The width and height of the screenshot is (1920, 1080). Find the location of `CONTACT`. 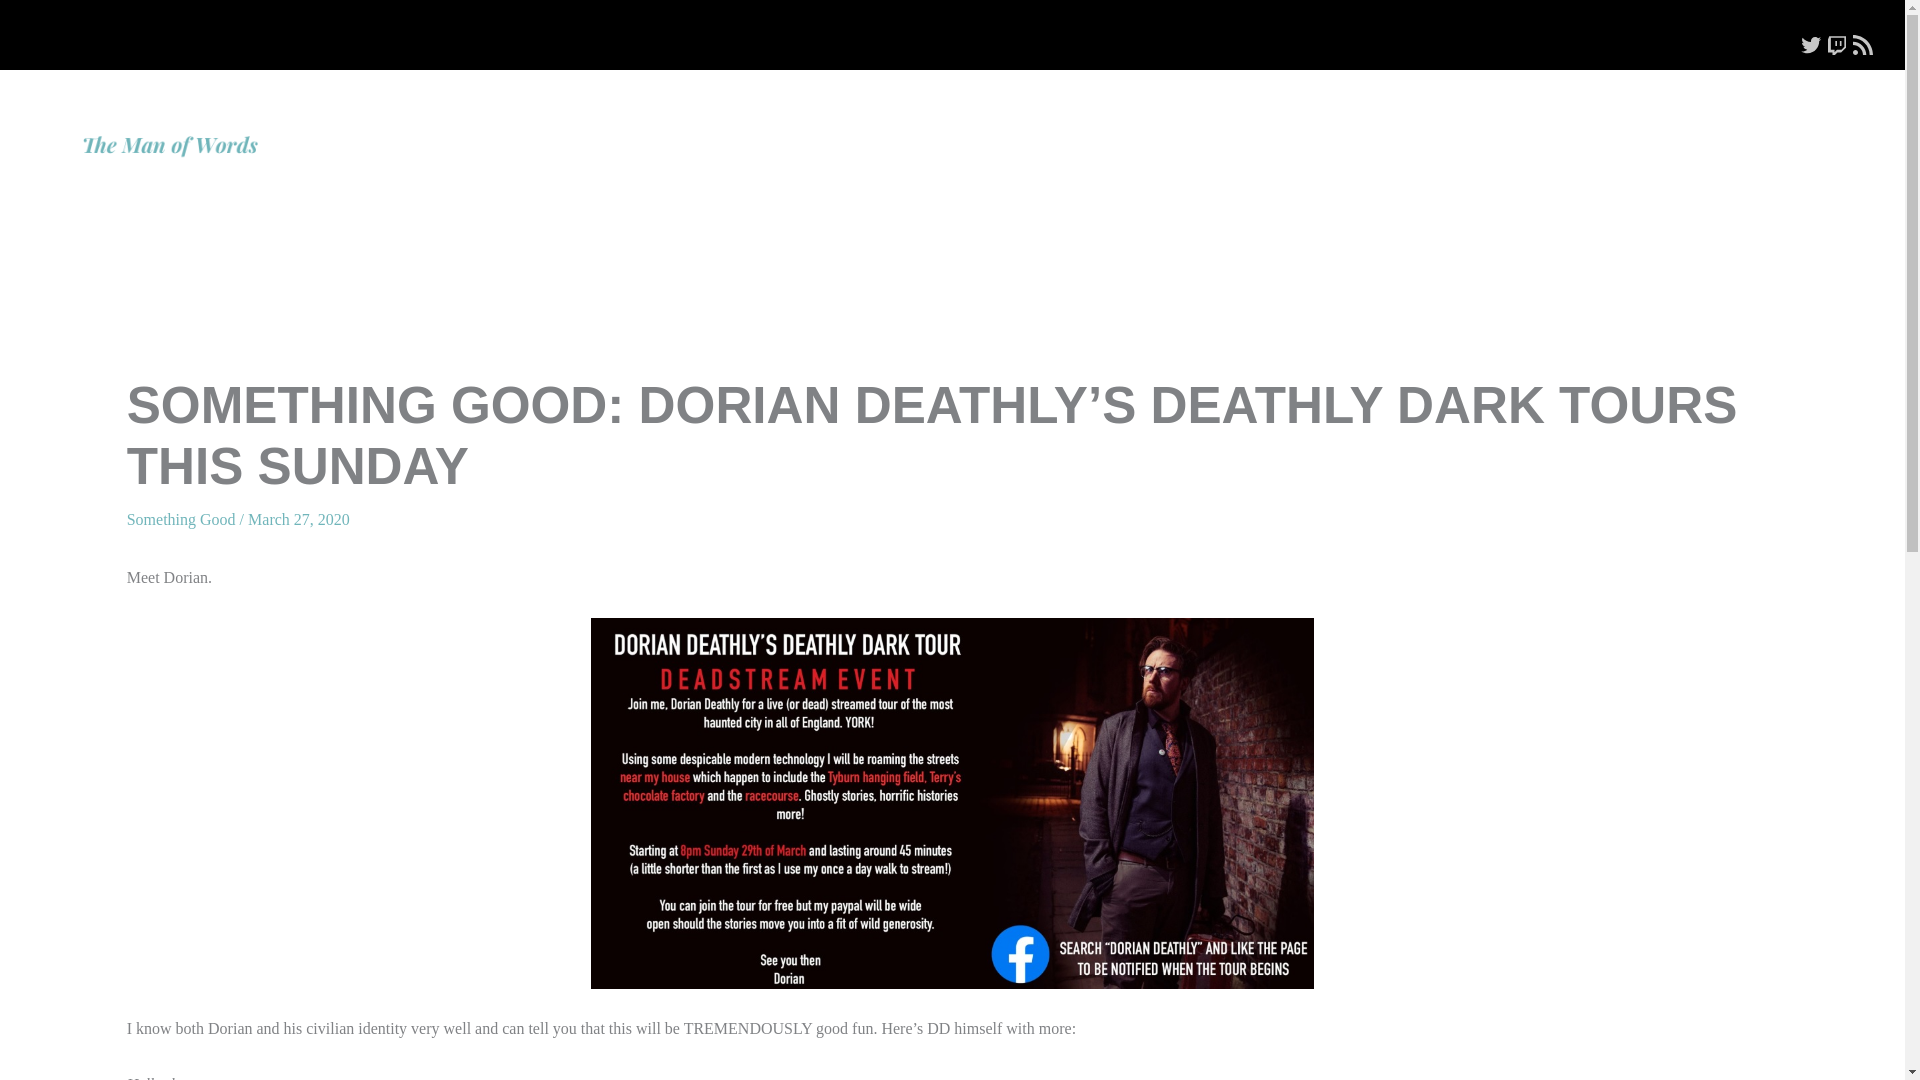

CONTACT is located at coordinates (1713, 130).